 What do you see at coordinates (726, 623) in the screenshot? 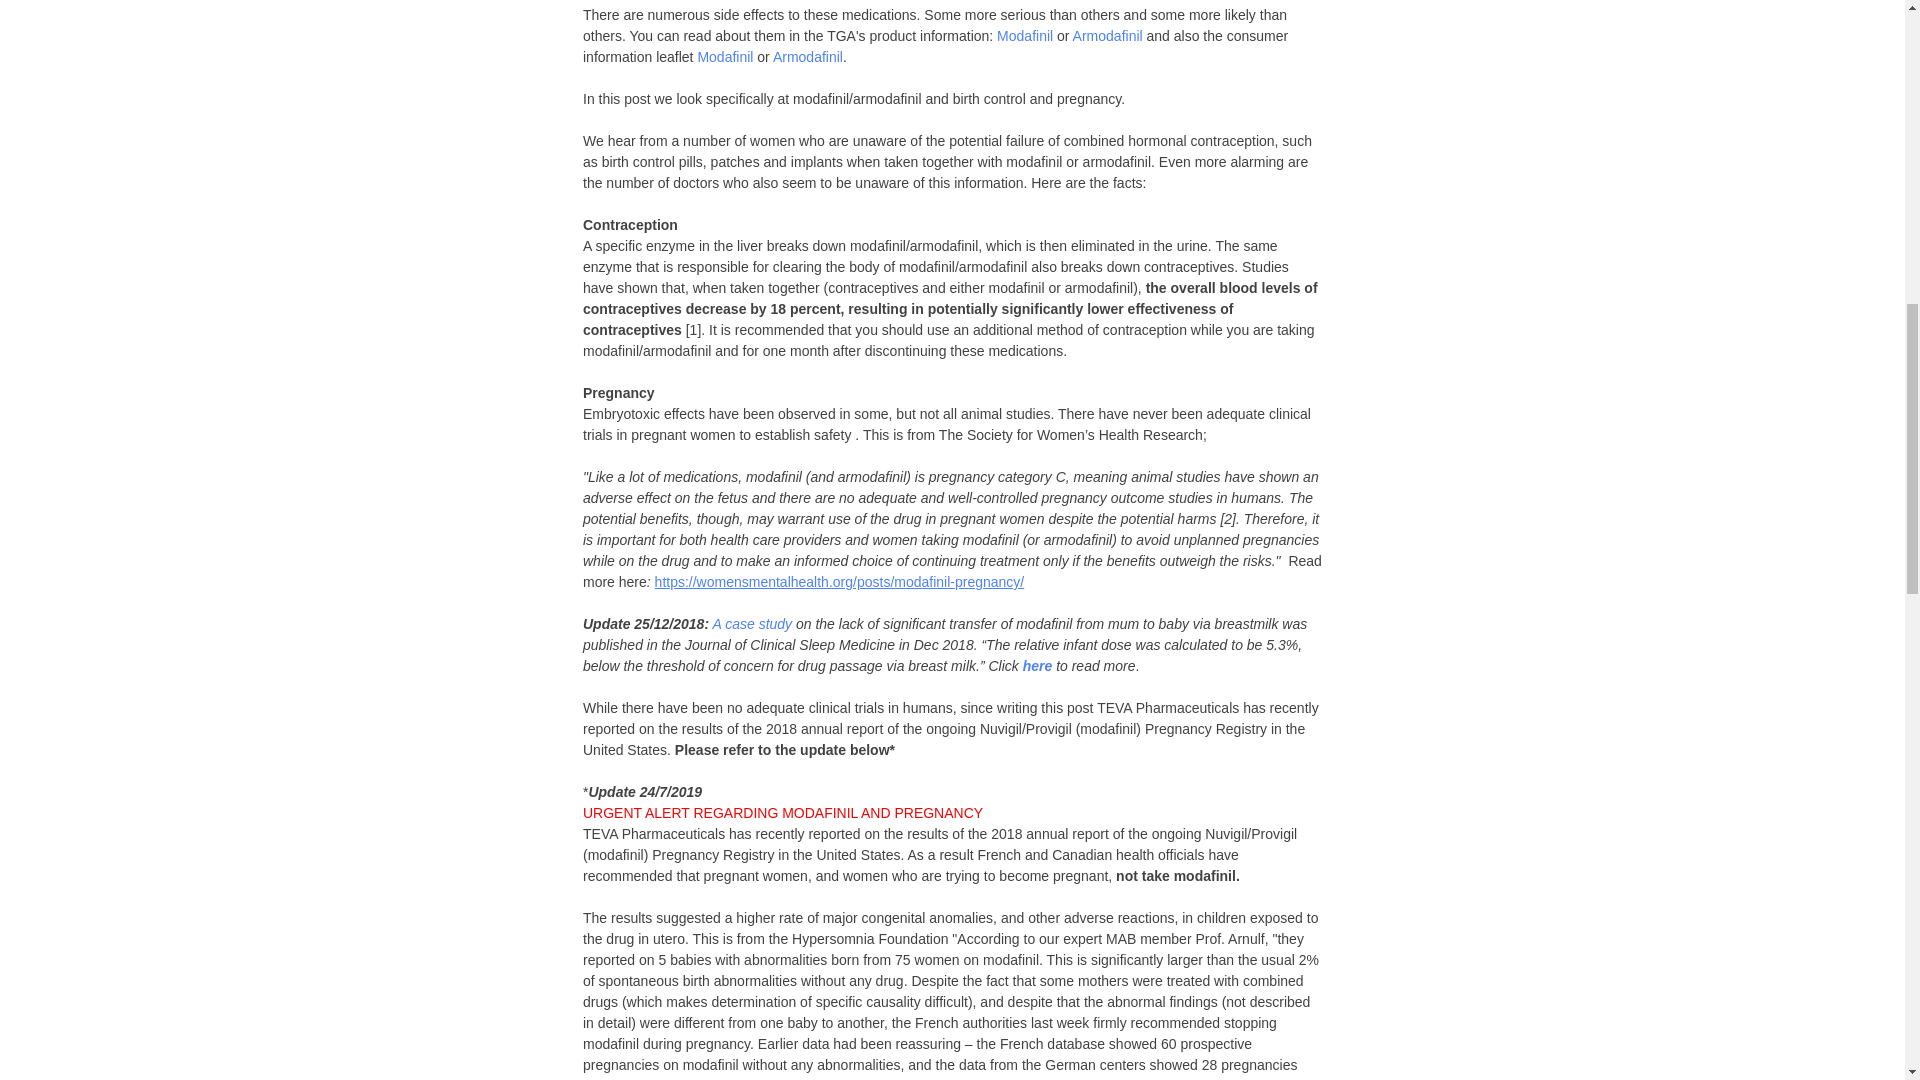
I see `A ca` at bounding box center [726, 623].